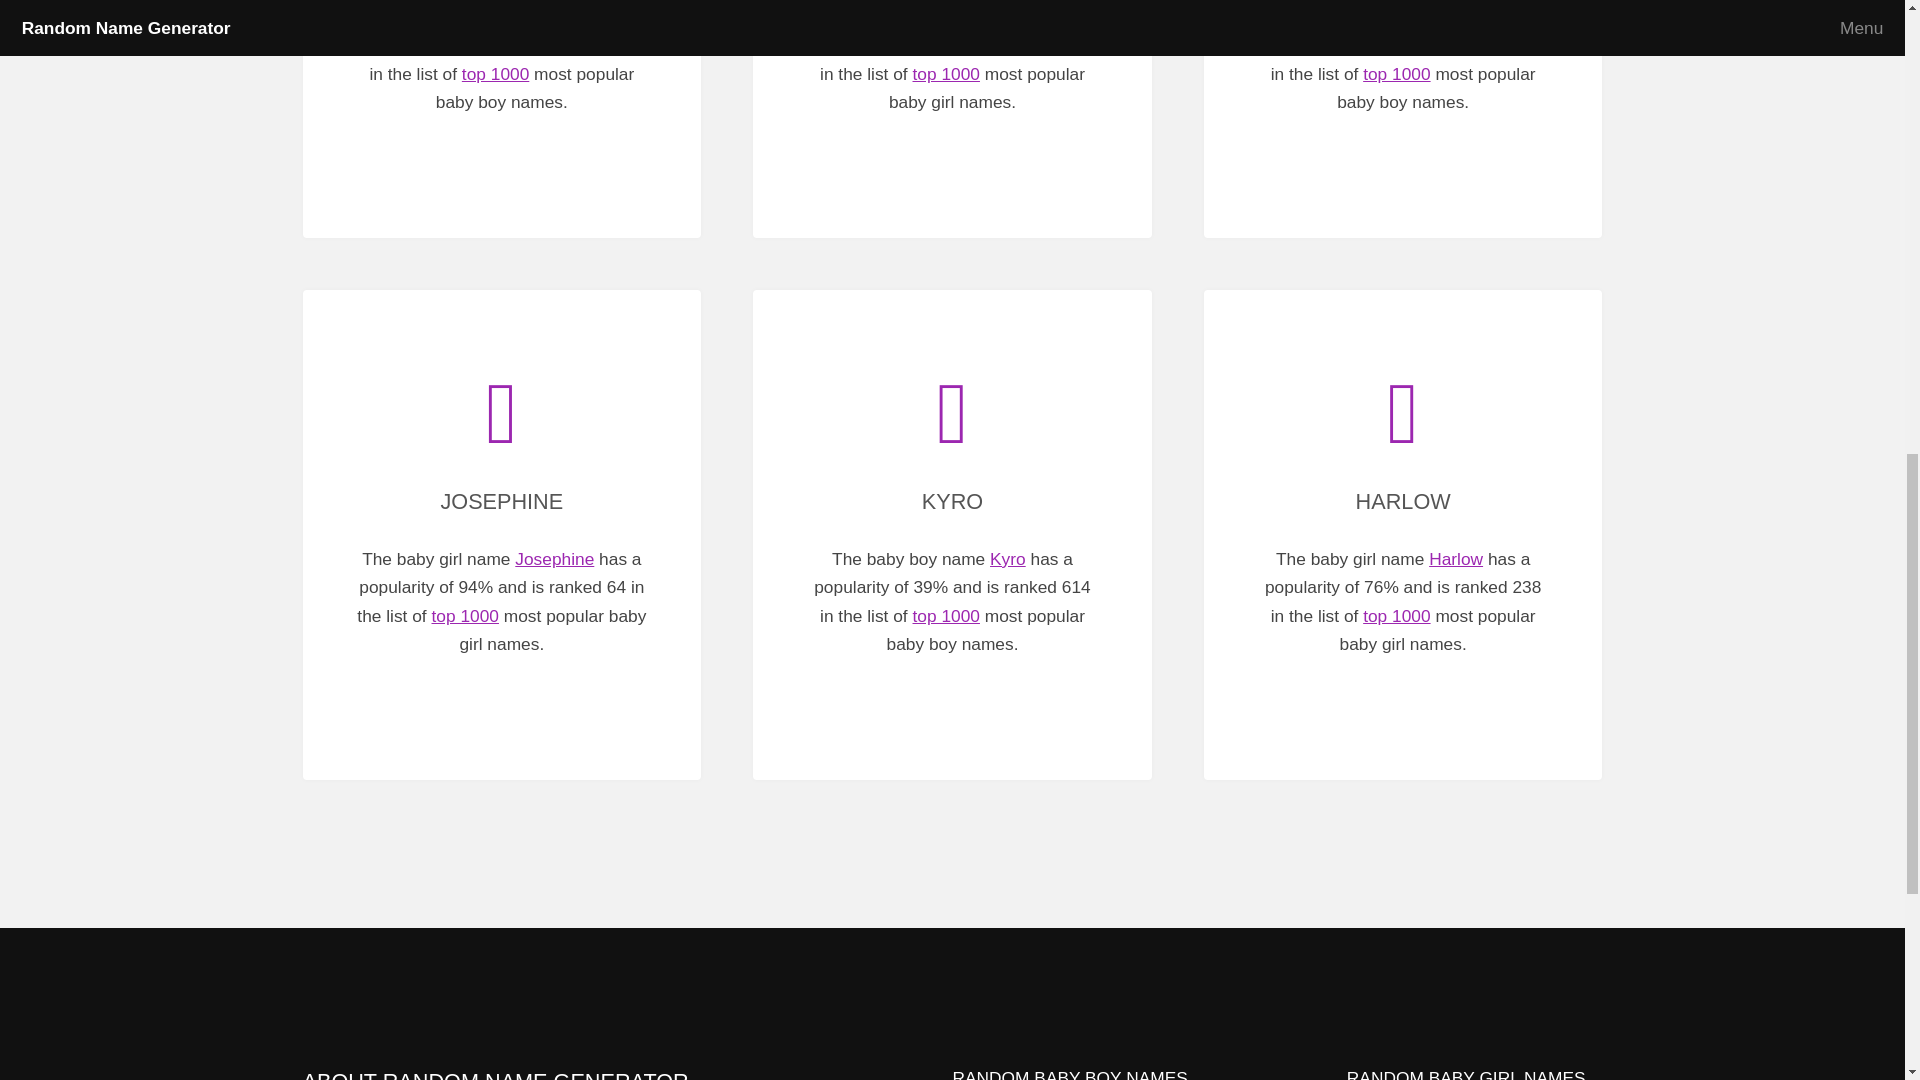  What do you see at coordinates (554, 558) in the screenshot?
I see `Josephine` at bounding box center [554, 558].